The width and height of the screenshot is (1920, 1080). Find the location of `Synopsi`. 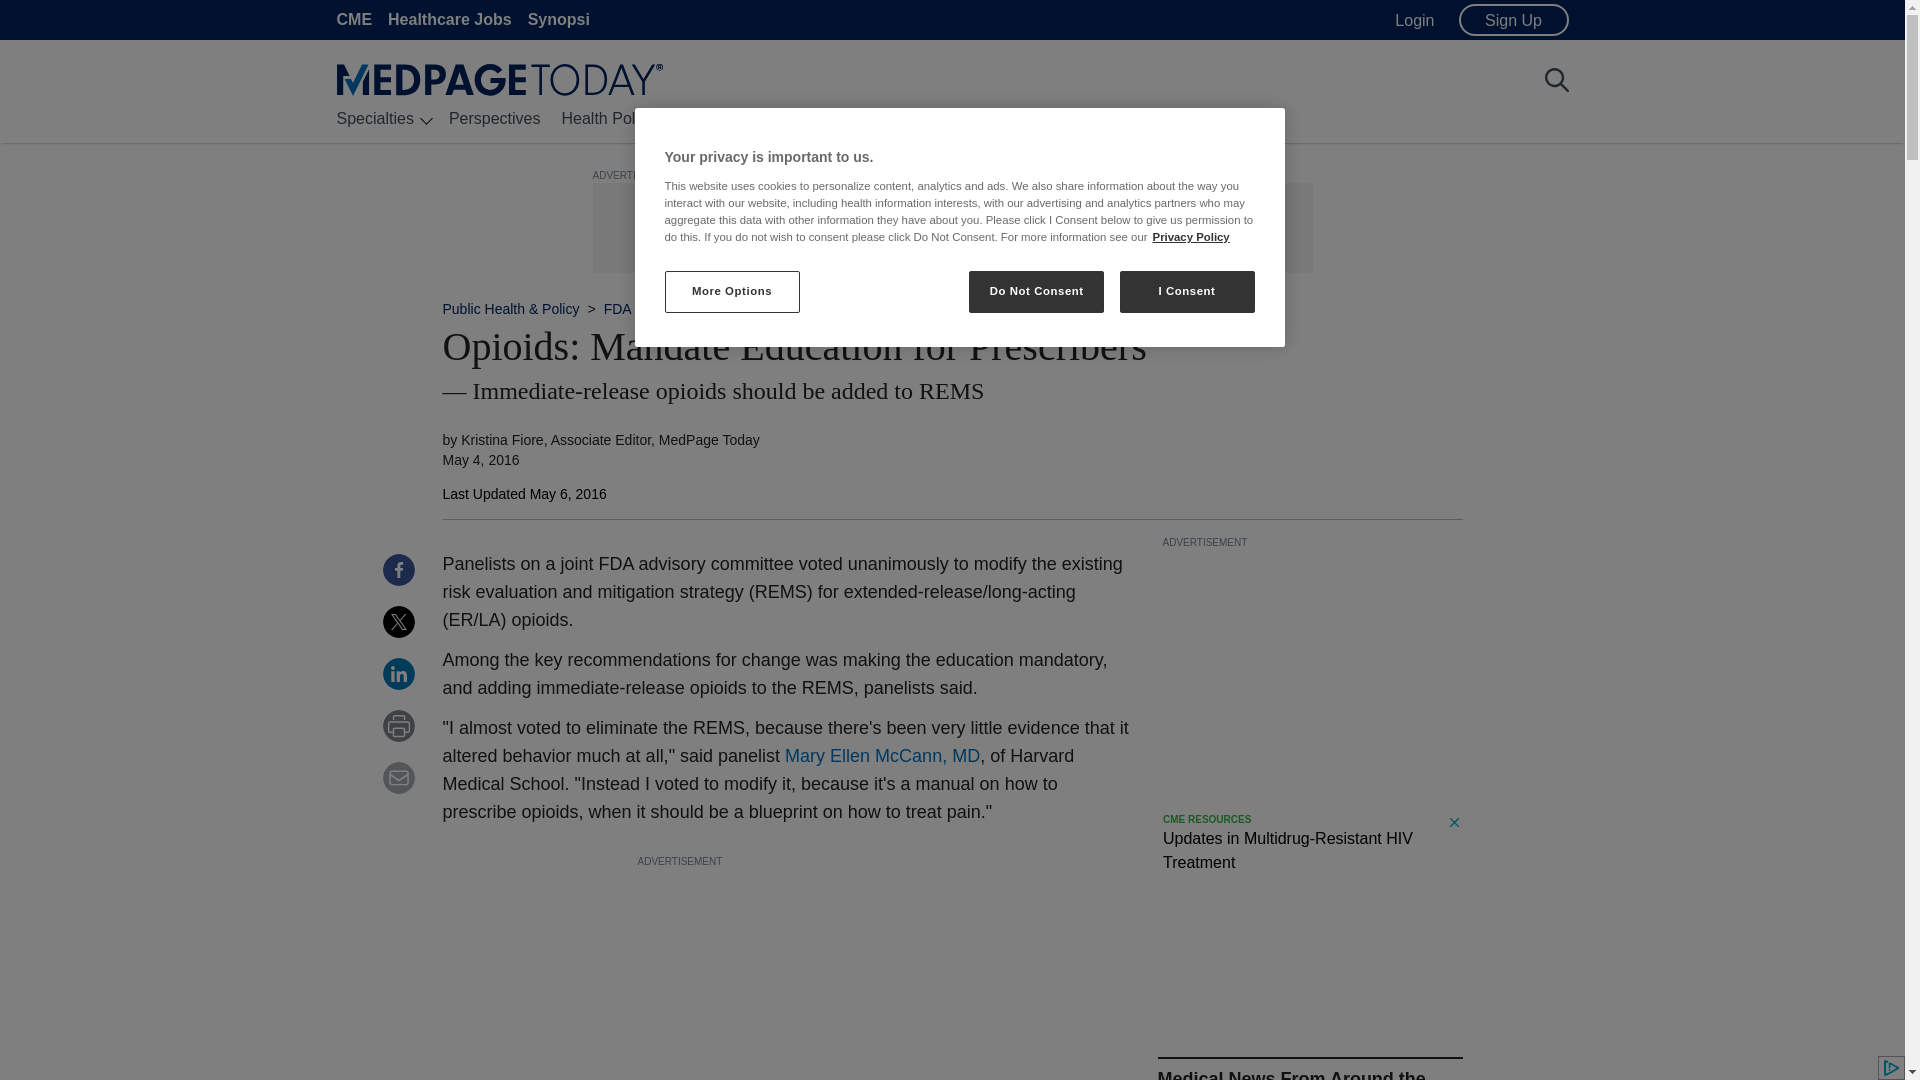

Synopsi is located at coordinates (558, 19).